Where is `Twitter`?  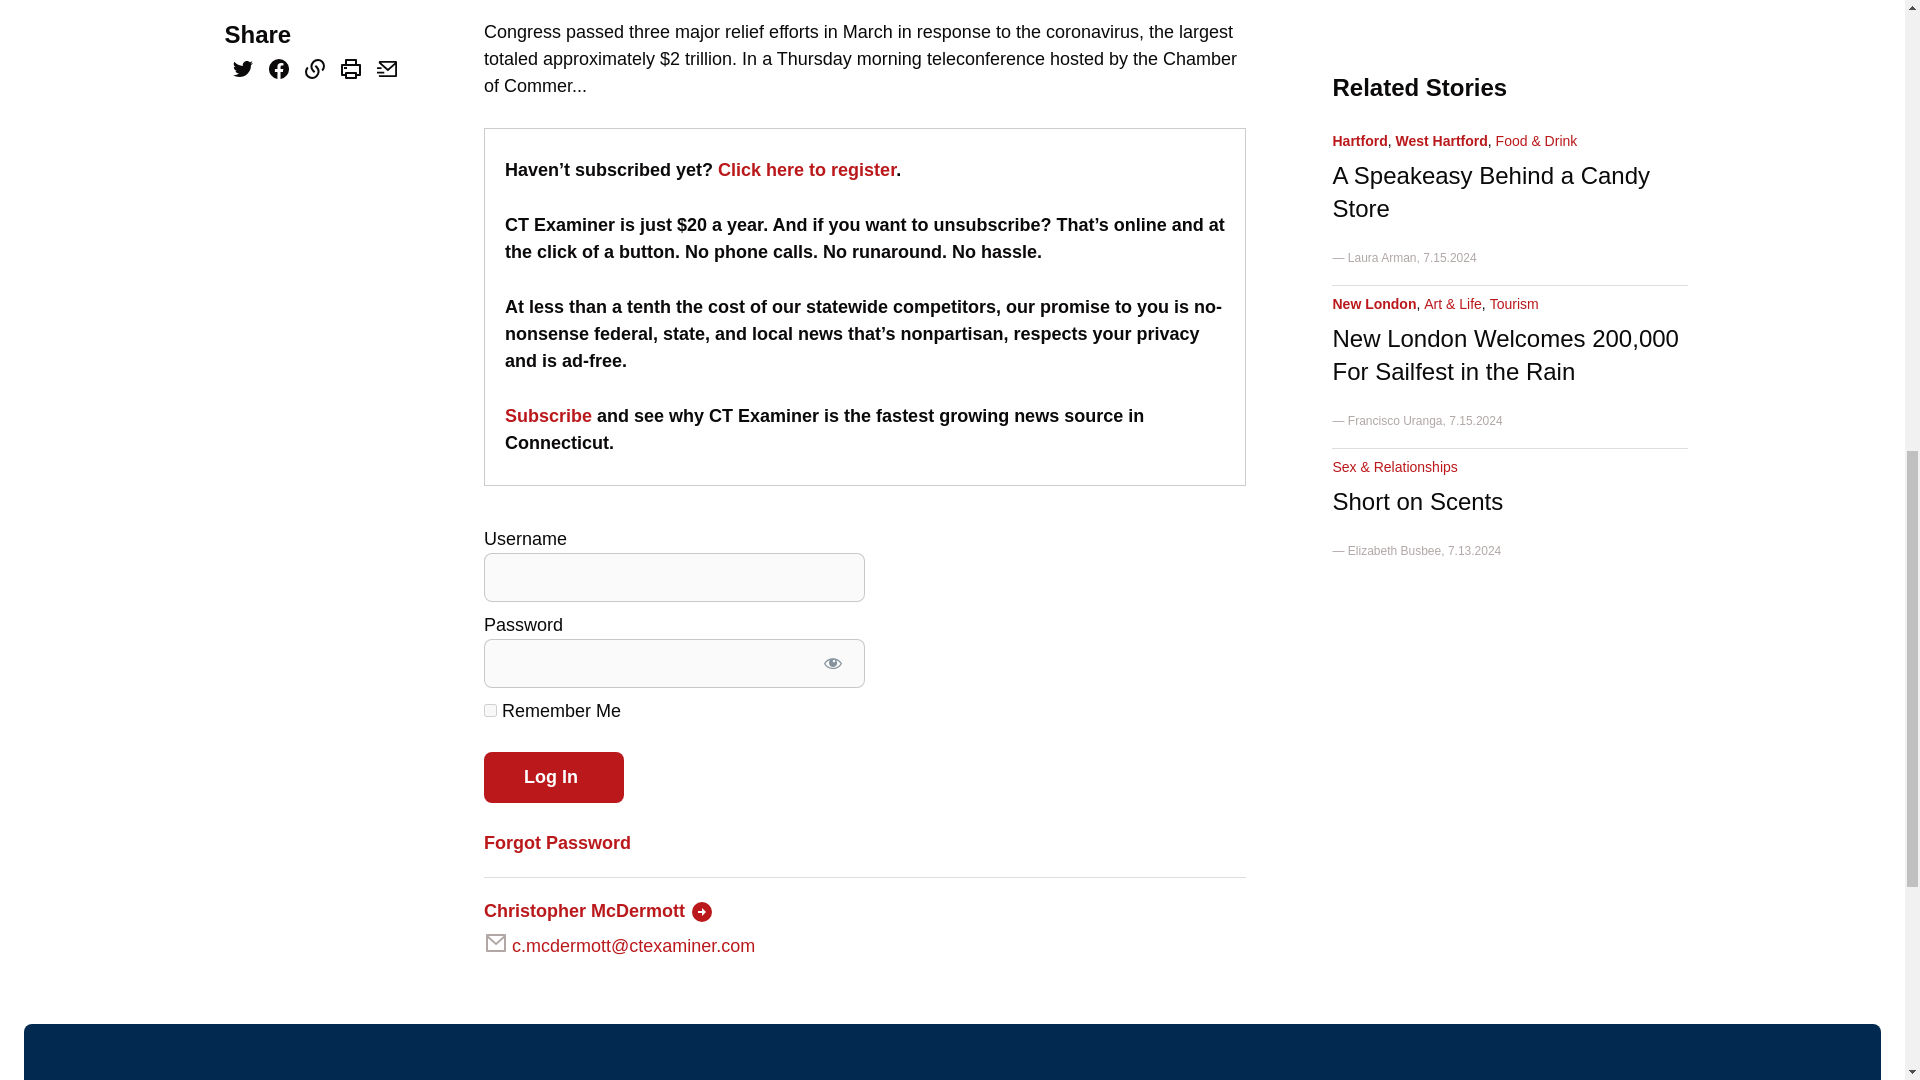 Twitter is located at coordinates (242, 70).